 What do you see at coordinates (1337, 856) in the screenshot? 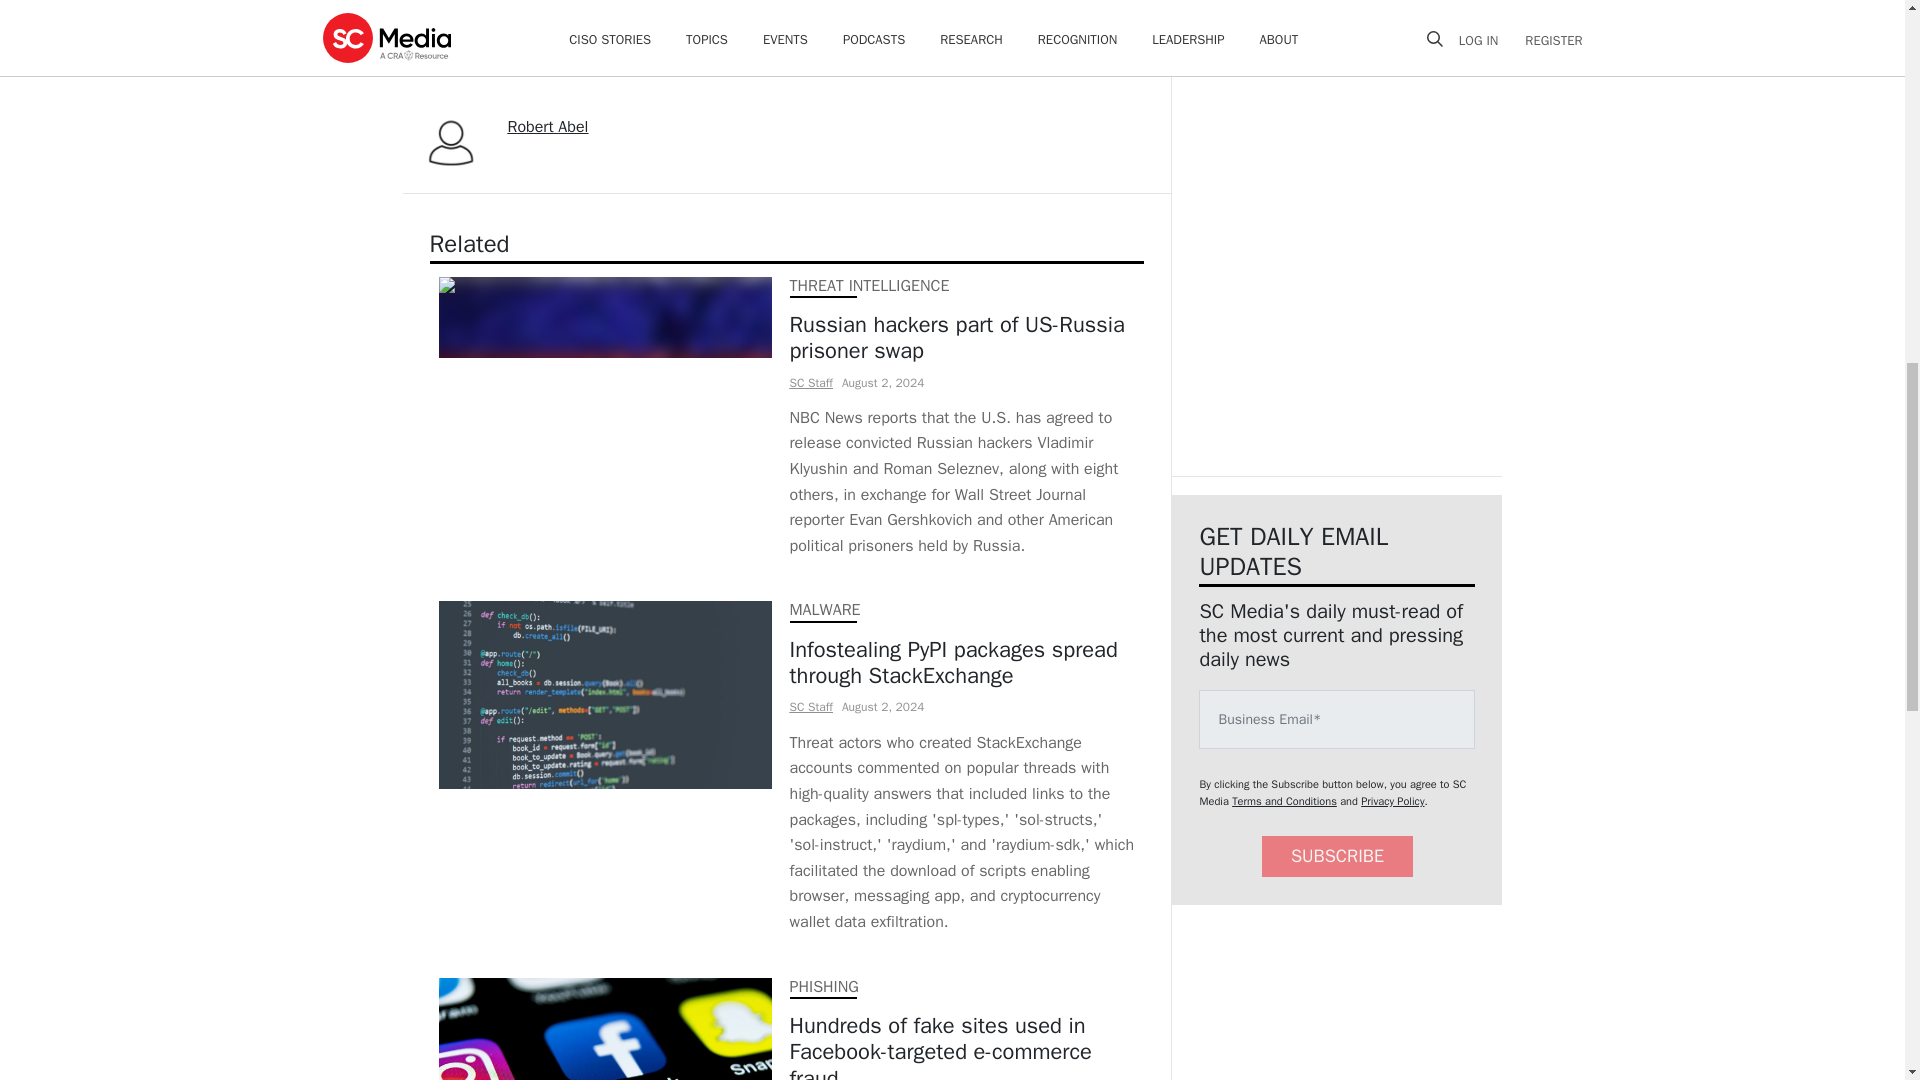
I see `SUBSCRIBE` at bounding box center [1337, 856].